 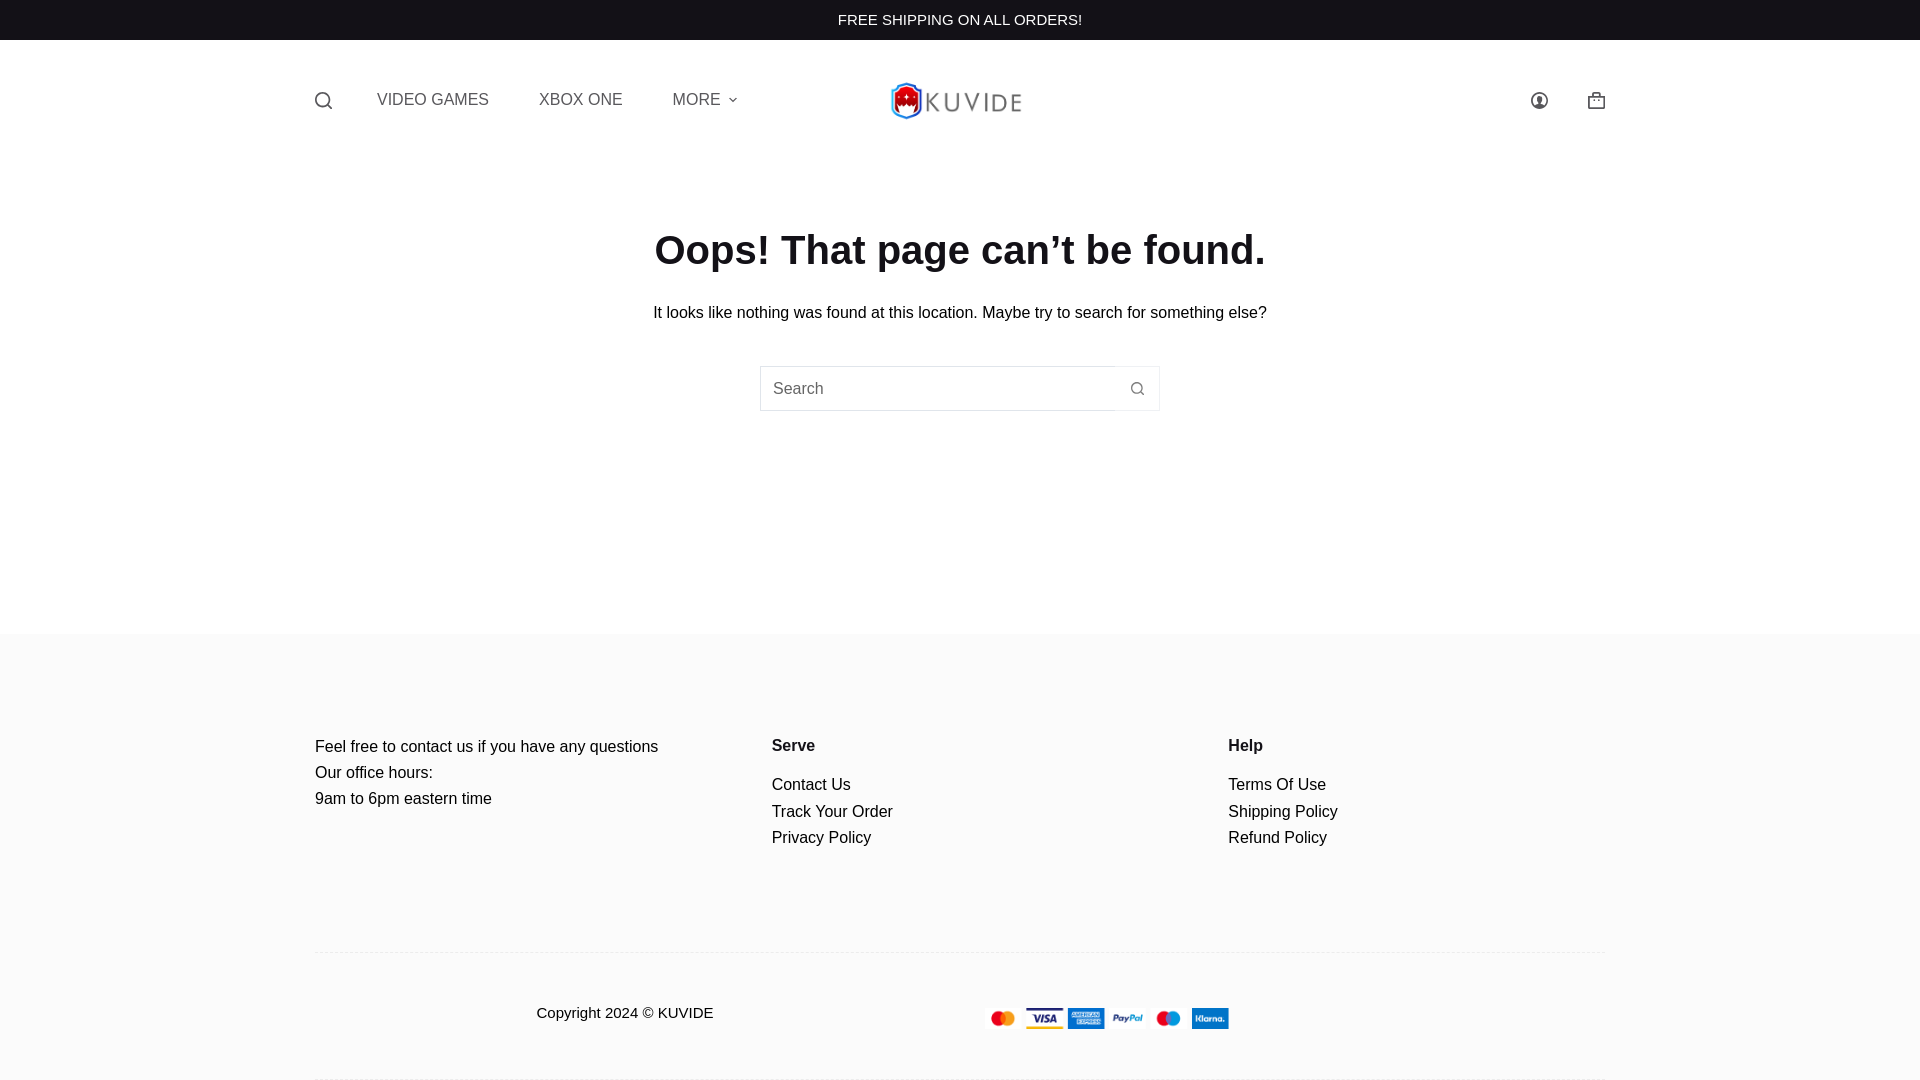 I want to click on VIDEO GAMES, so click(x=432, y=100).